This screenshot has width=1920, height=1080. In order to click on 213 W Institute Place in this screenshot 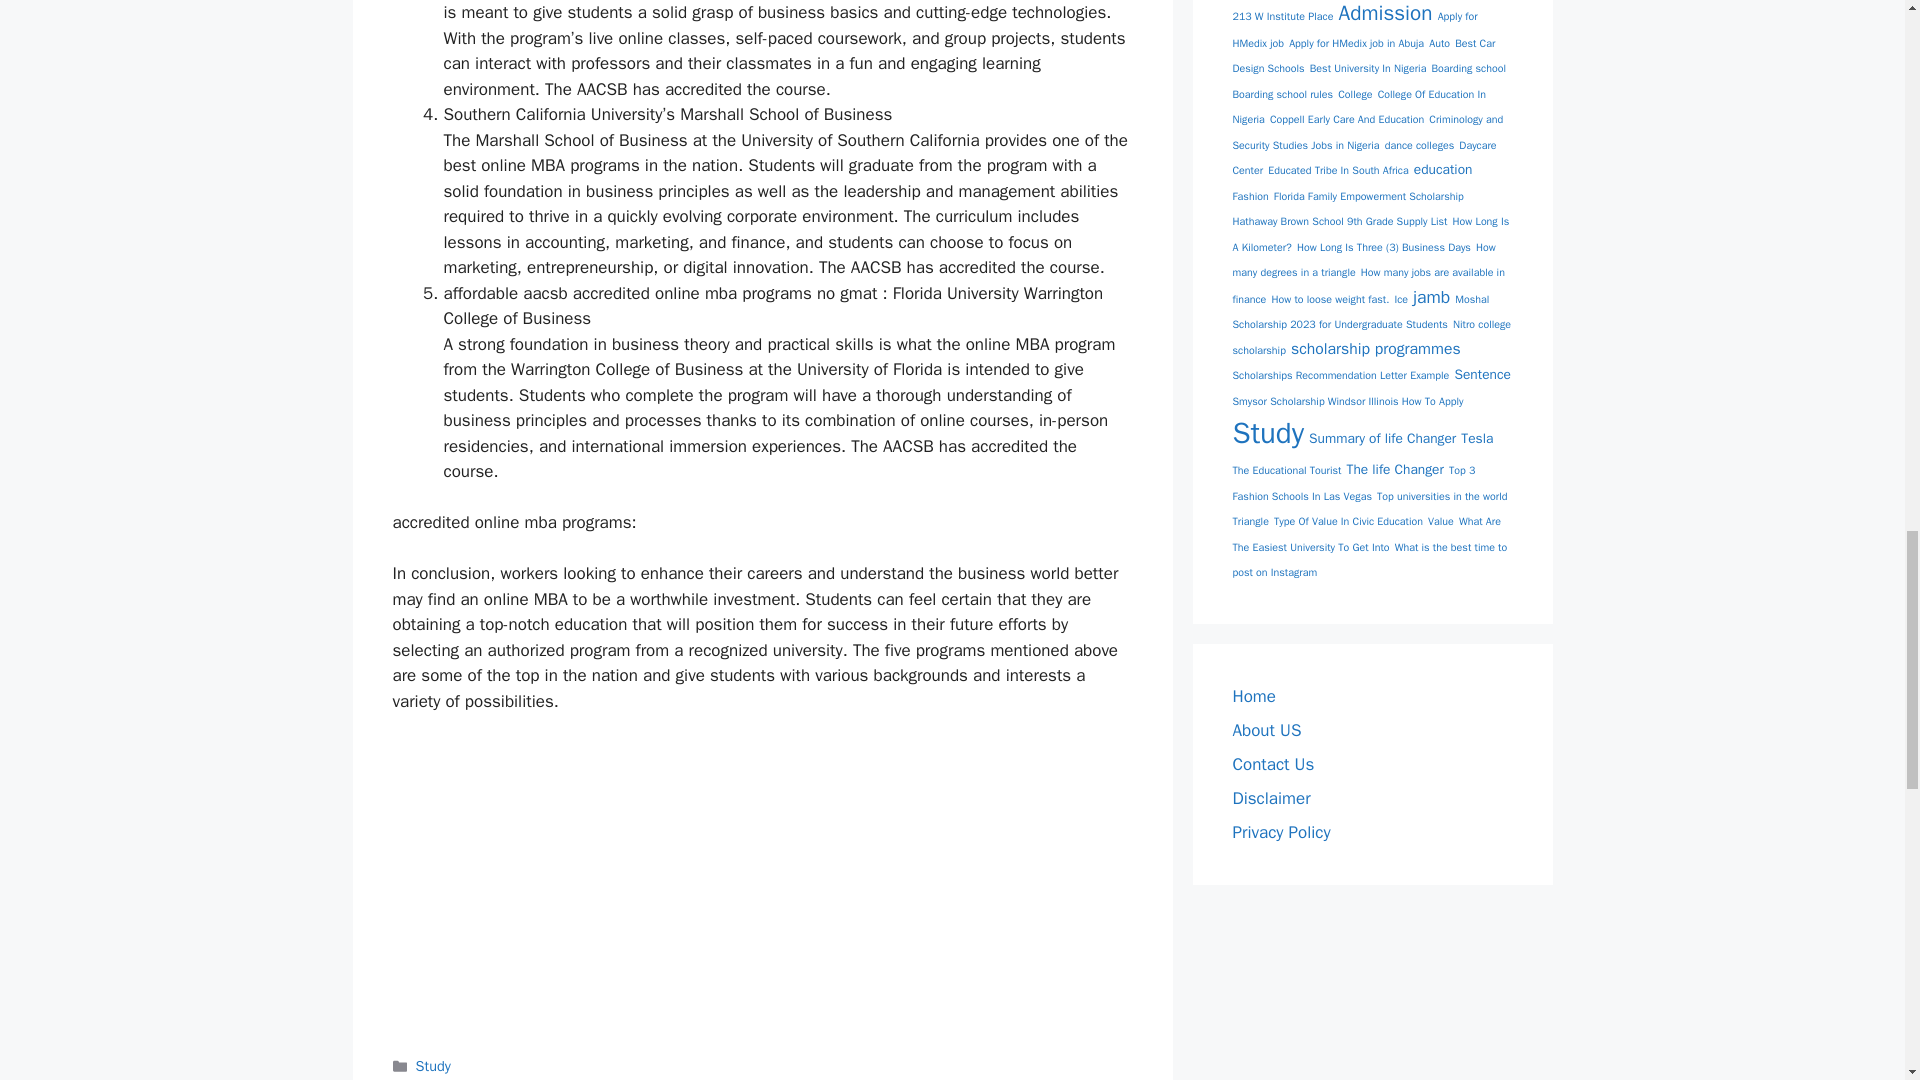, I will do `click(1282, 16)`.